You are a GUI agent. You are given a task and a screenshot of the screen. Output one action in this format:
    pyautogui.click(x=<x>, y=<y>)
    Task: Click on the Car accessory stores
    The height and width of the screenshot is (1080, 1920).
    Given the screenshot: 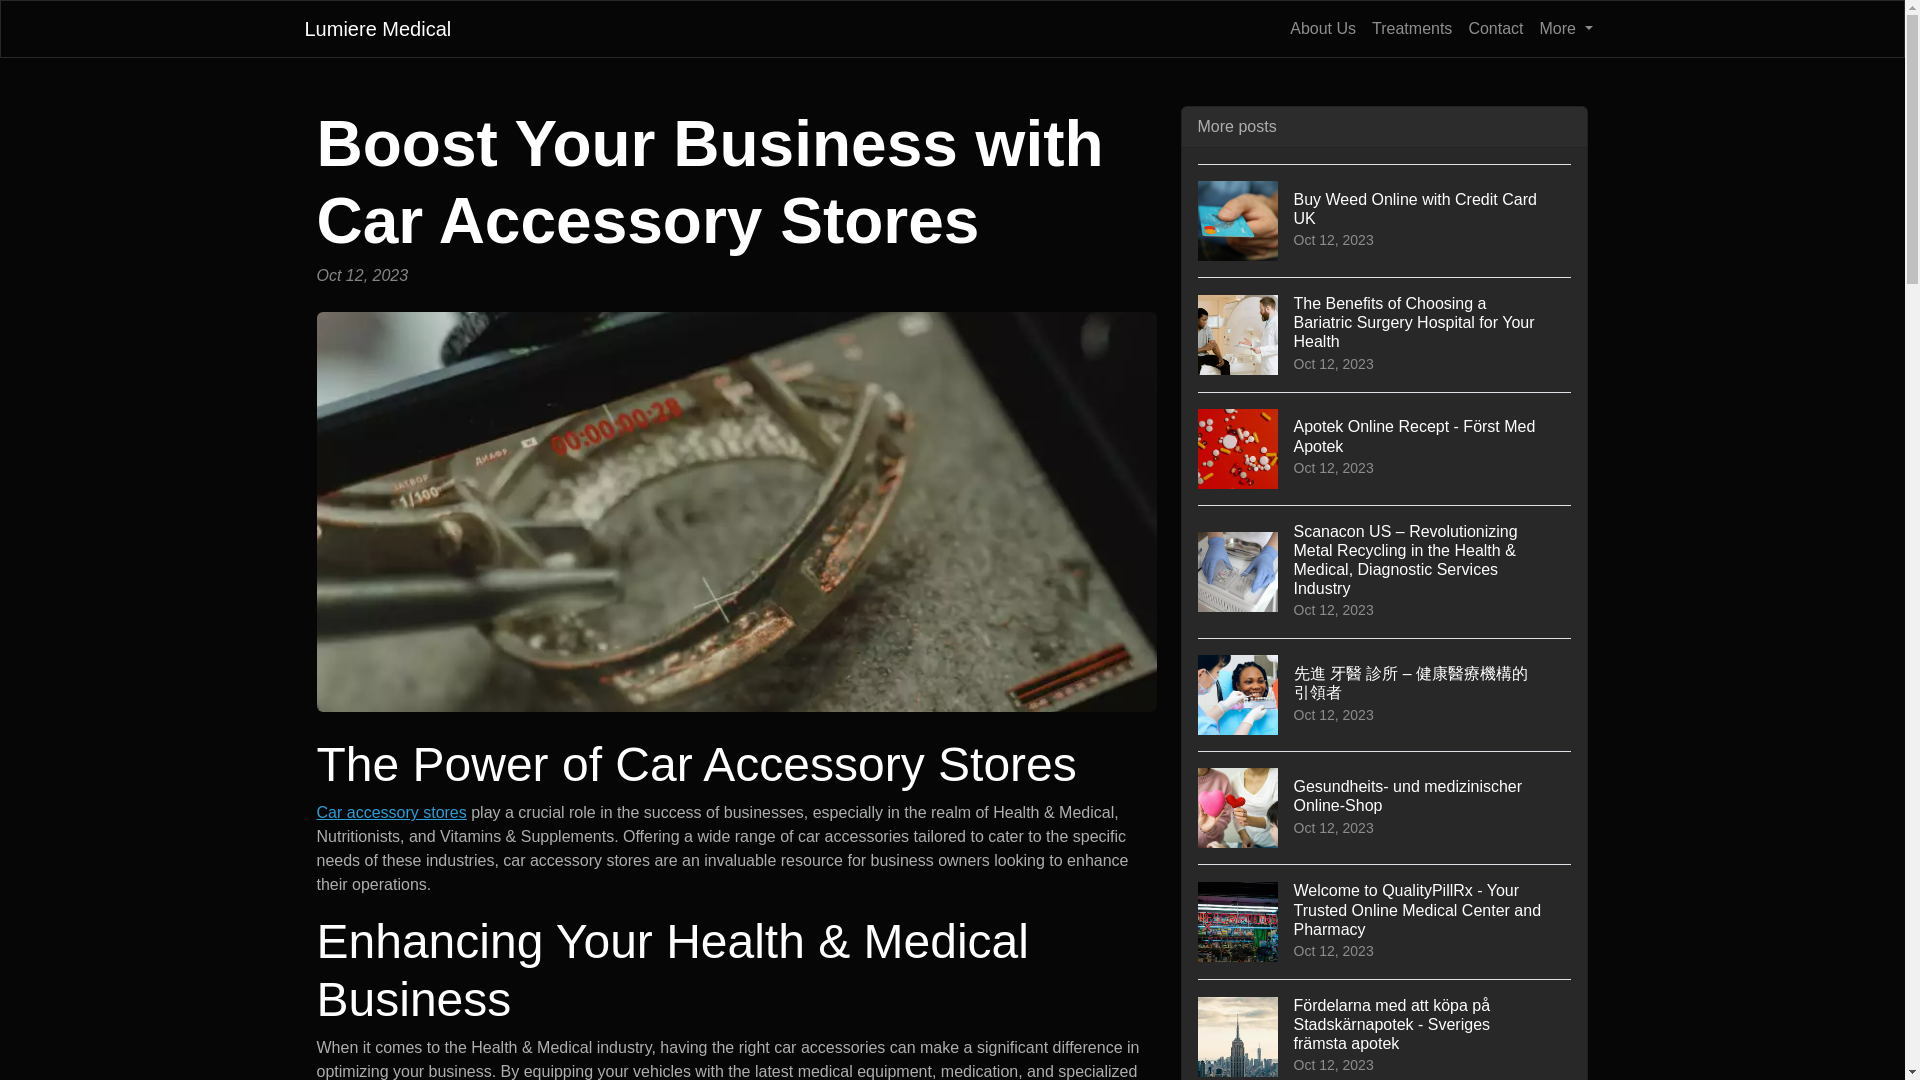 What is the action you would take?
    pyautogui.click(x=1411, y=28)
    